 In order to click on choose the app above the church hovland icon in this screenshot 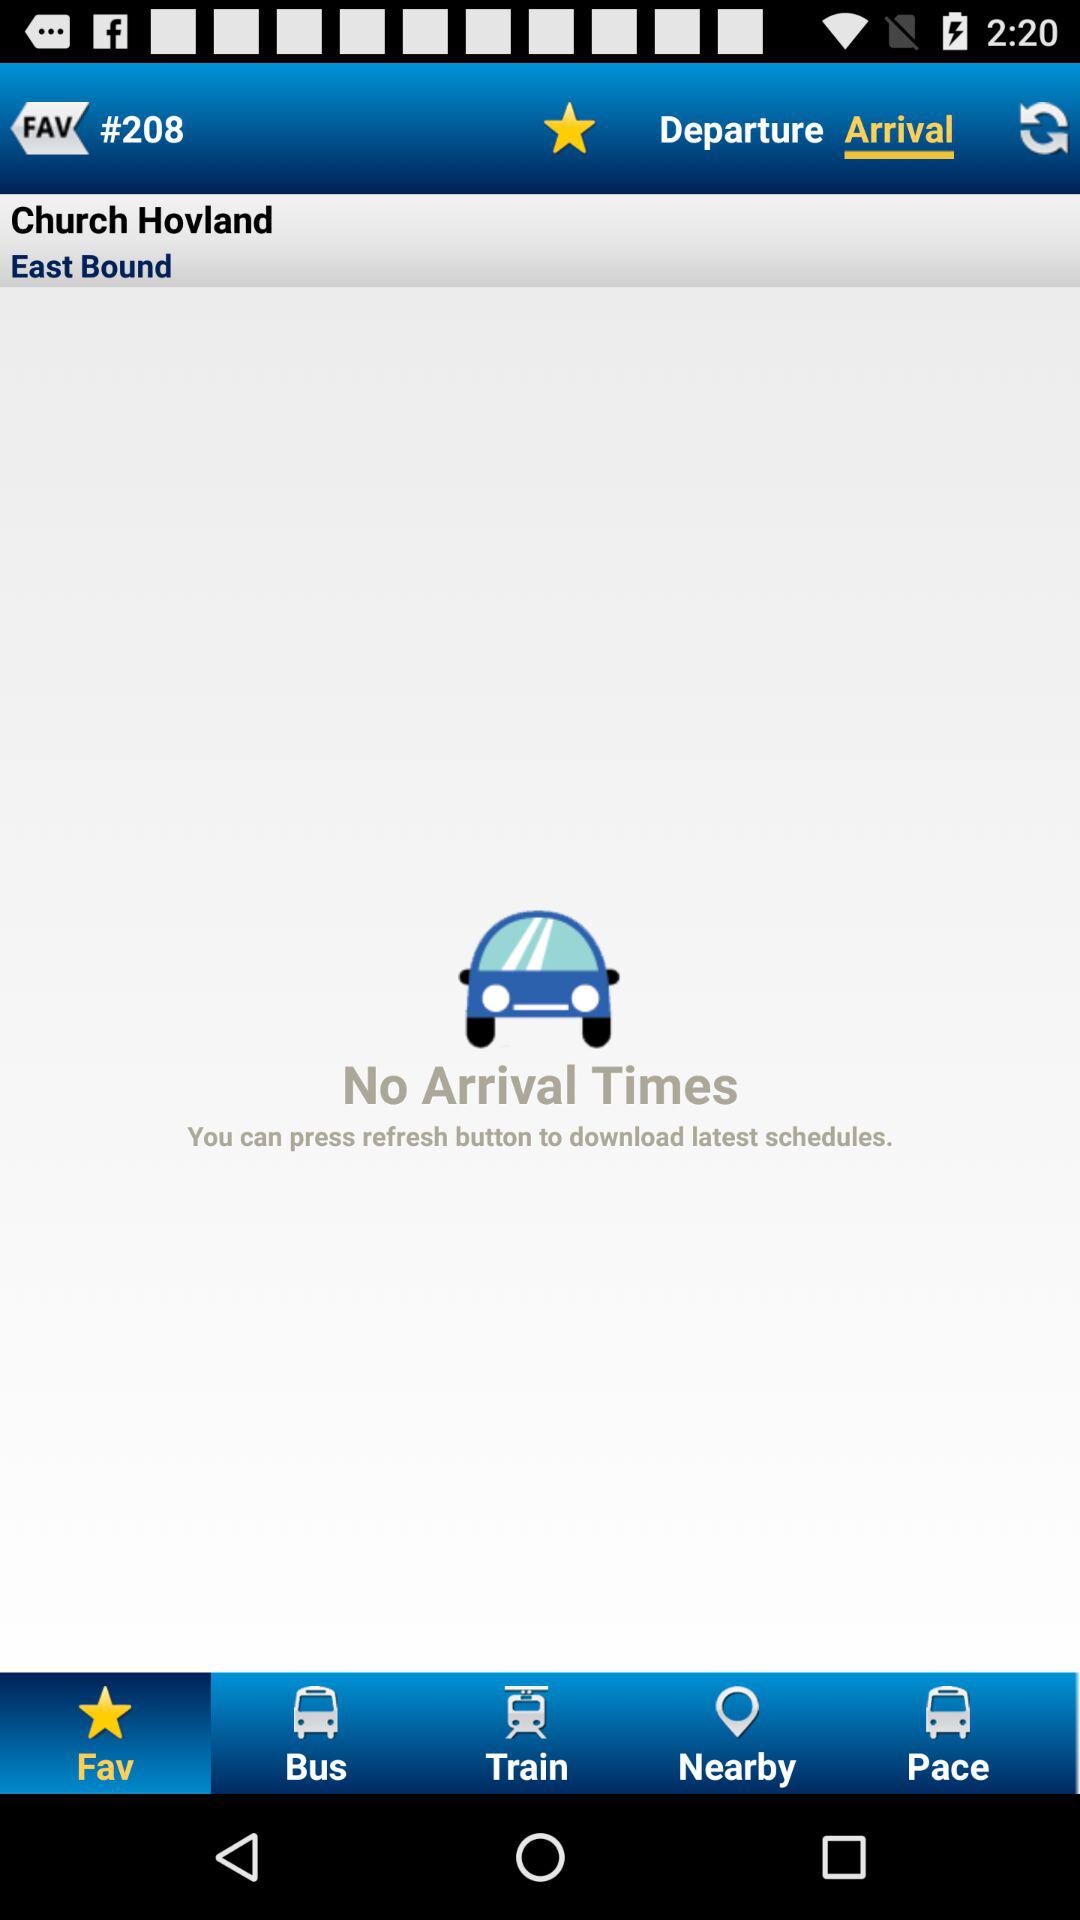, I will do `click(50, 128)`.